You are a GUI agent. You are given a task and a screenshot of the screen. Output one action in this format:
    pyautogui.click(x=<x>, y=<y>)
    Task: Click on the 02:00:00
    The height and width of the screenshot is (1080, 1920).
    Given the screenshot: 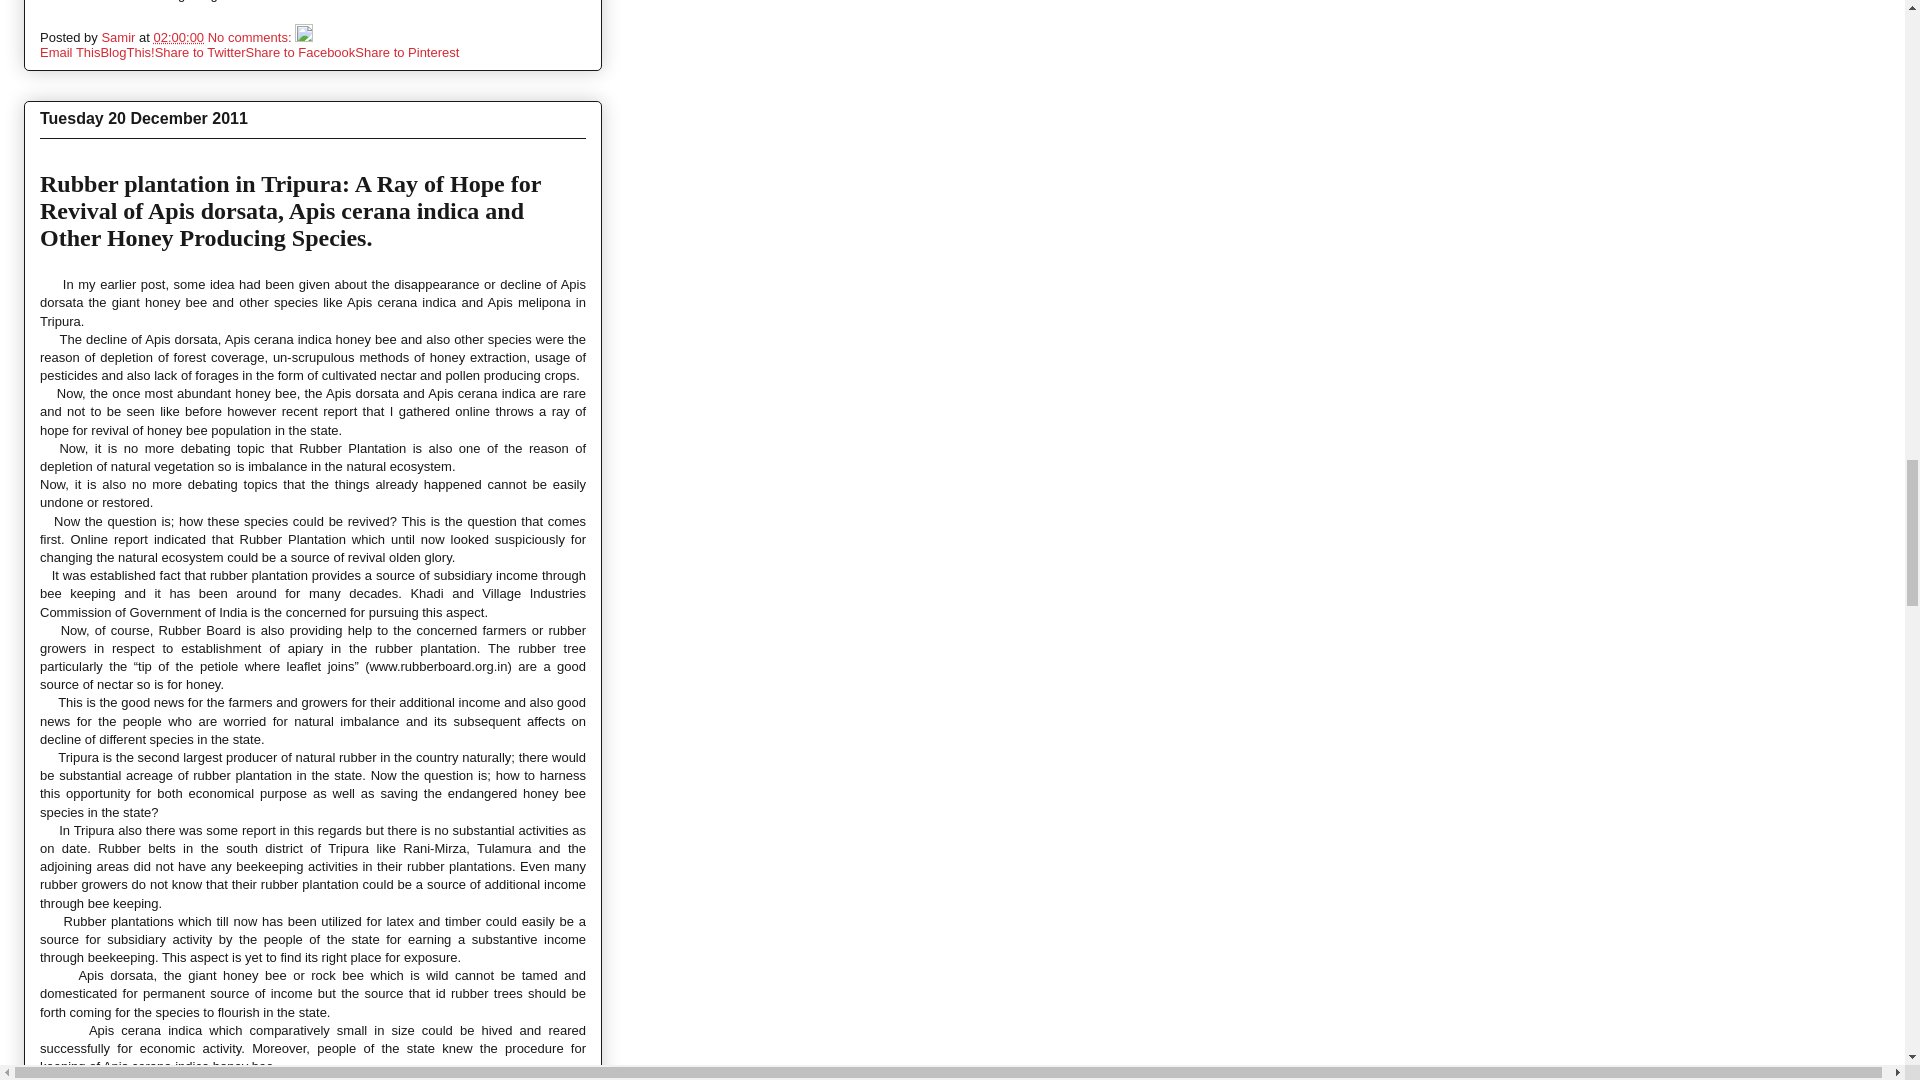 What is the action you would take?
    pyautogui.click(x=178, y=38)
    